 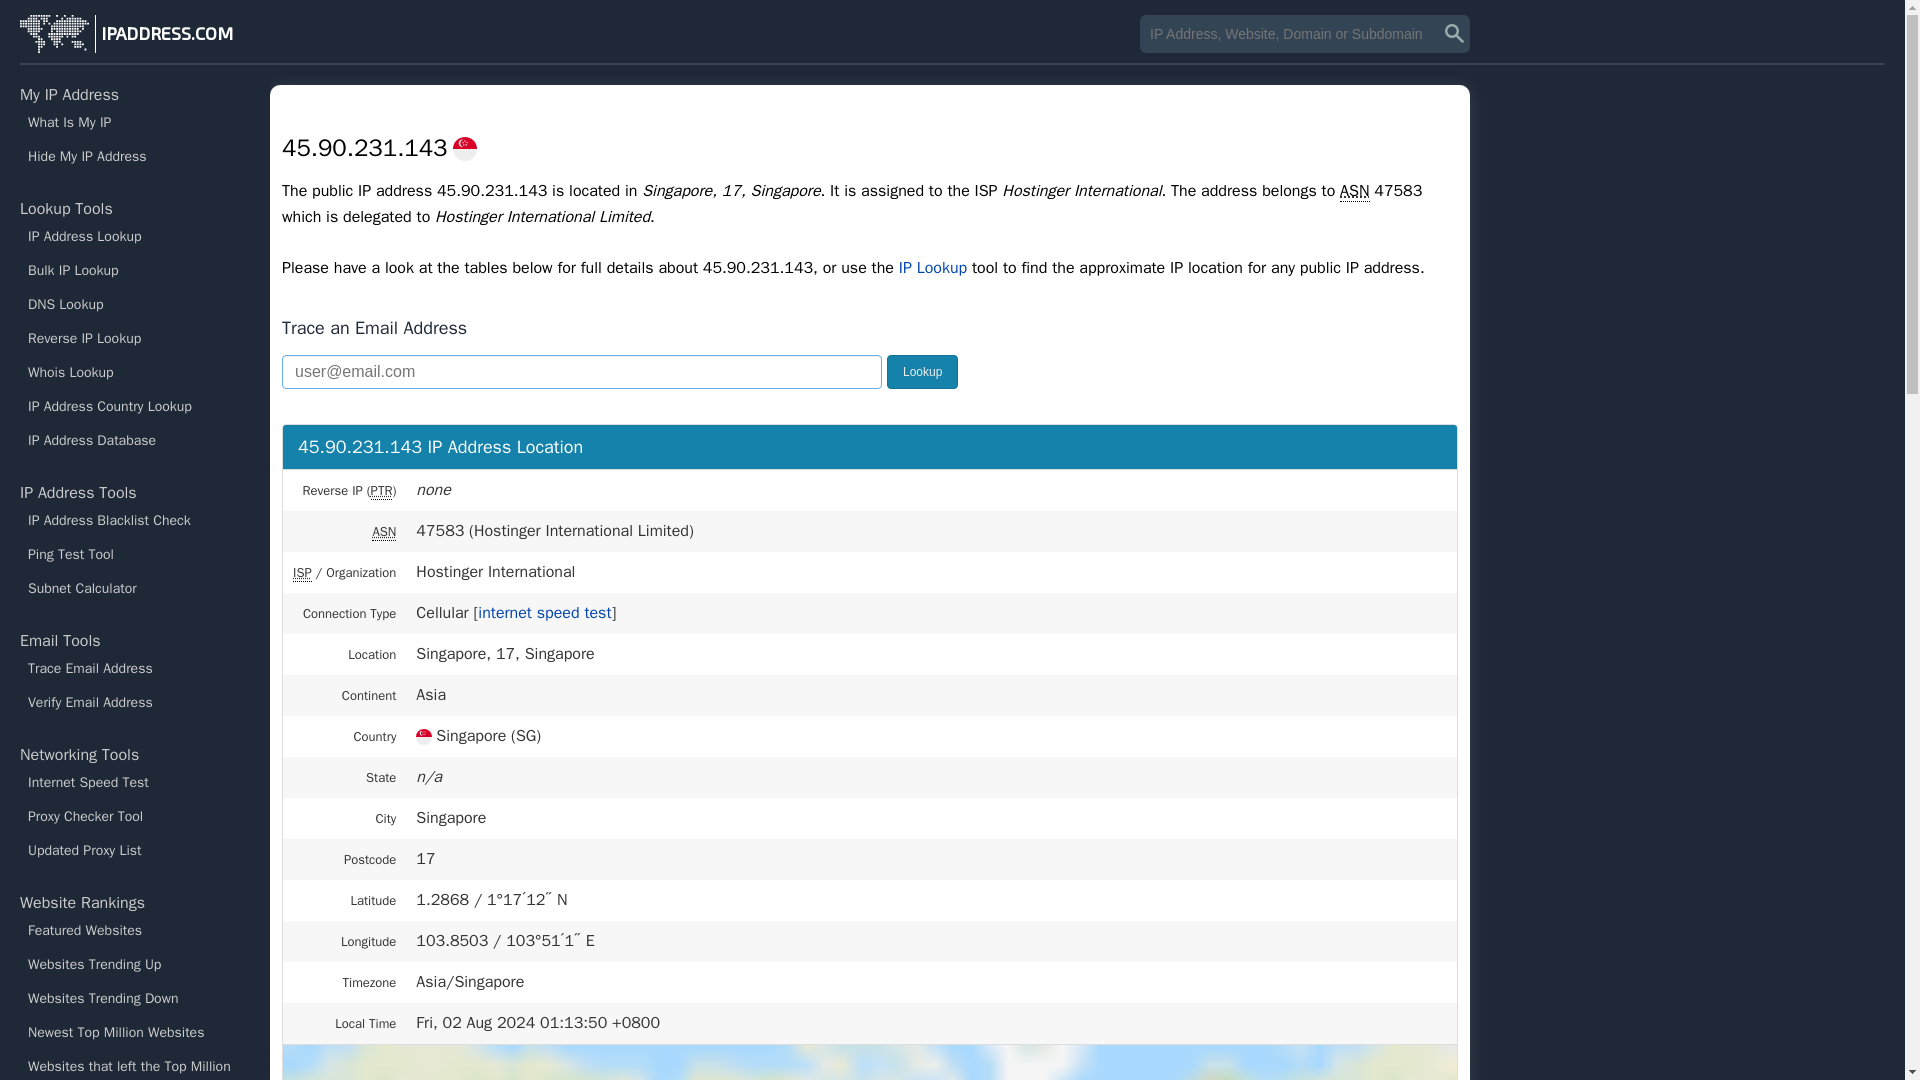 What do you see at coordinates (134, 998) in the screenshot?
I see `Websites Trending Down` at bounding box center [134, 998].